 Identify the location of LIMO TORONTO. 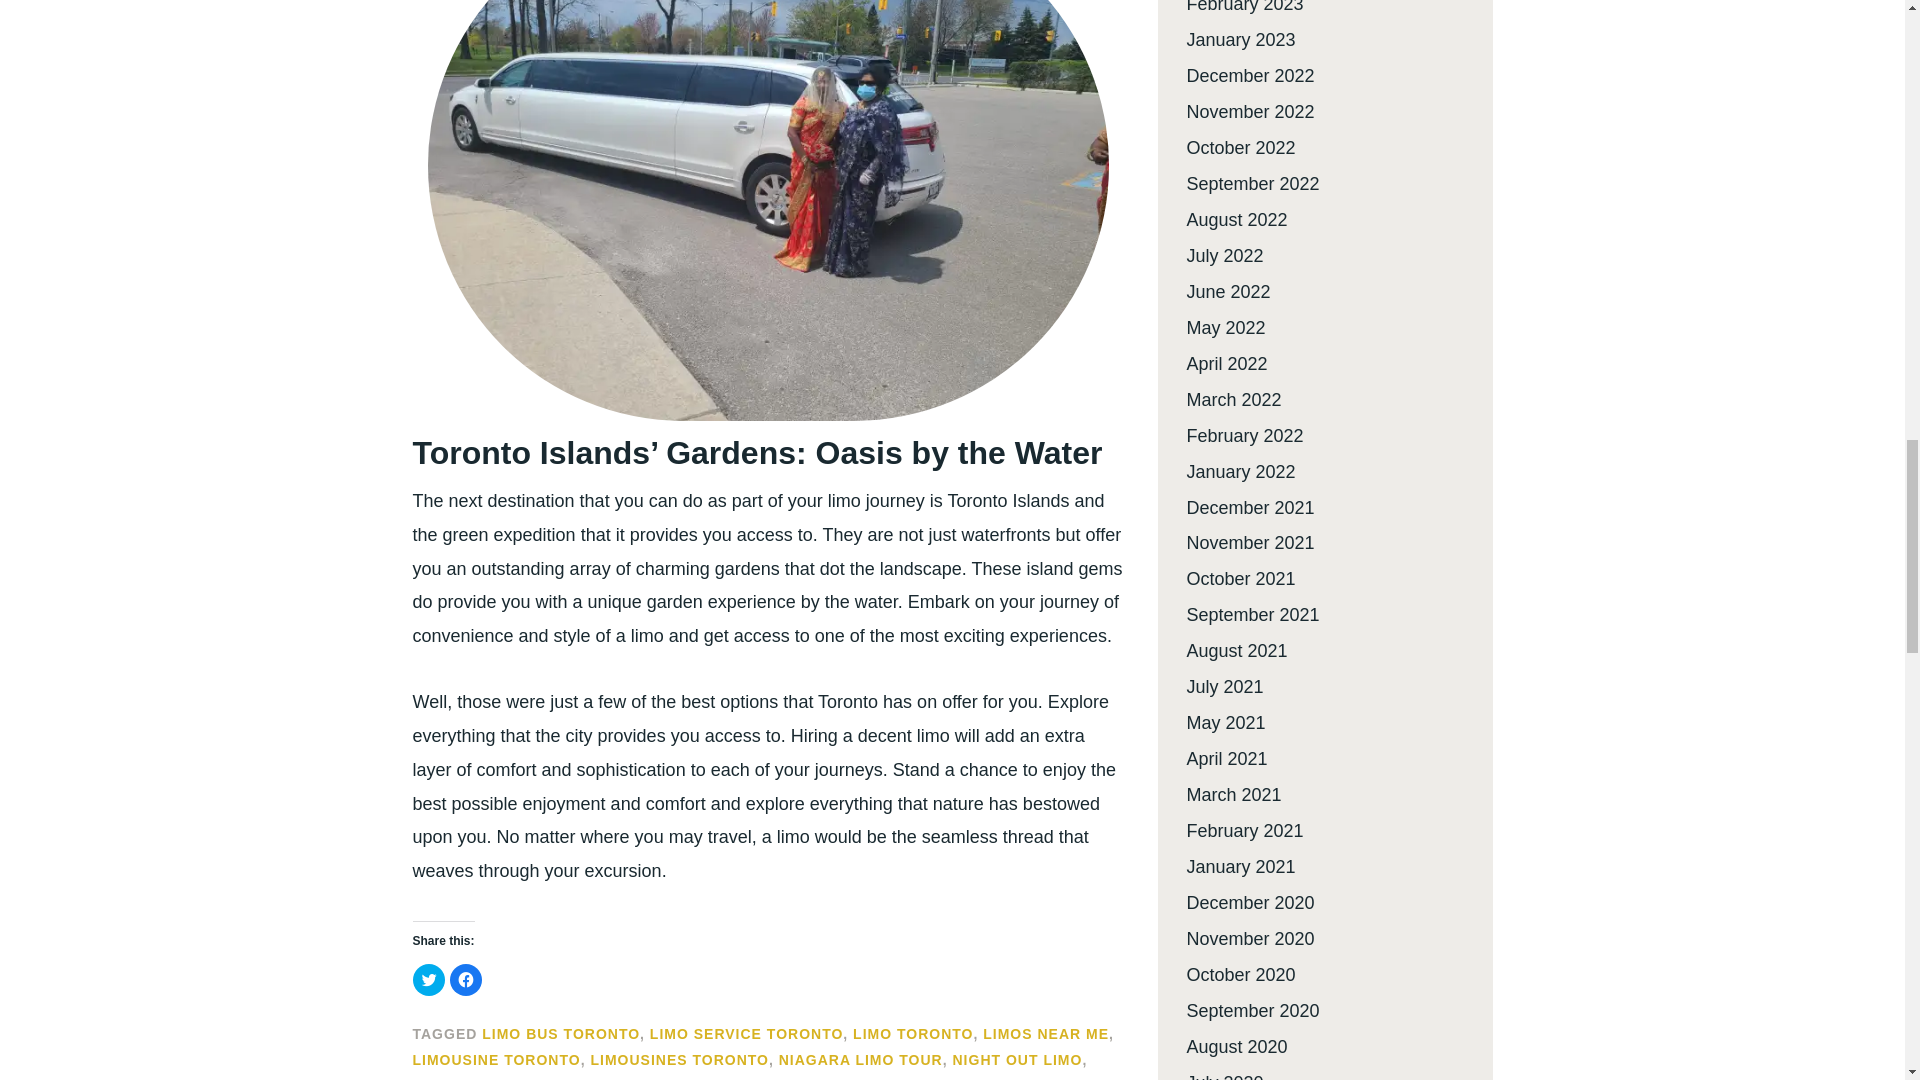
(912, 1034).